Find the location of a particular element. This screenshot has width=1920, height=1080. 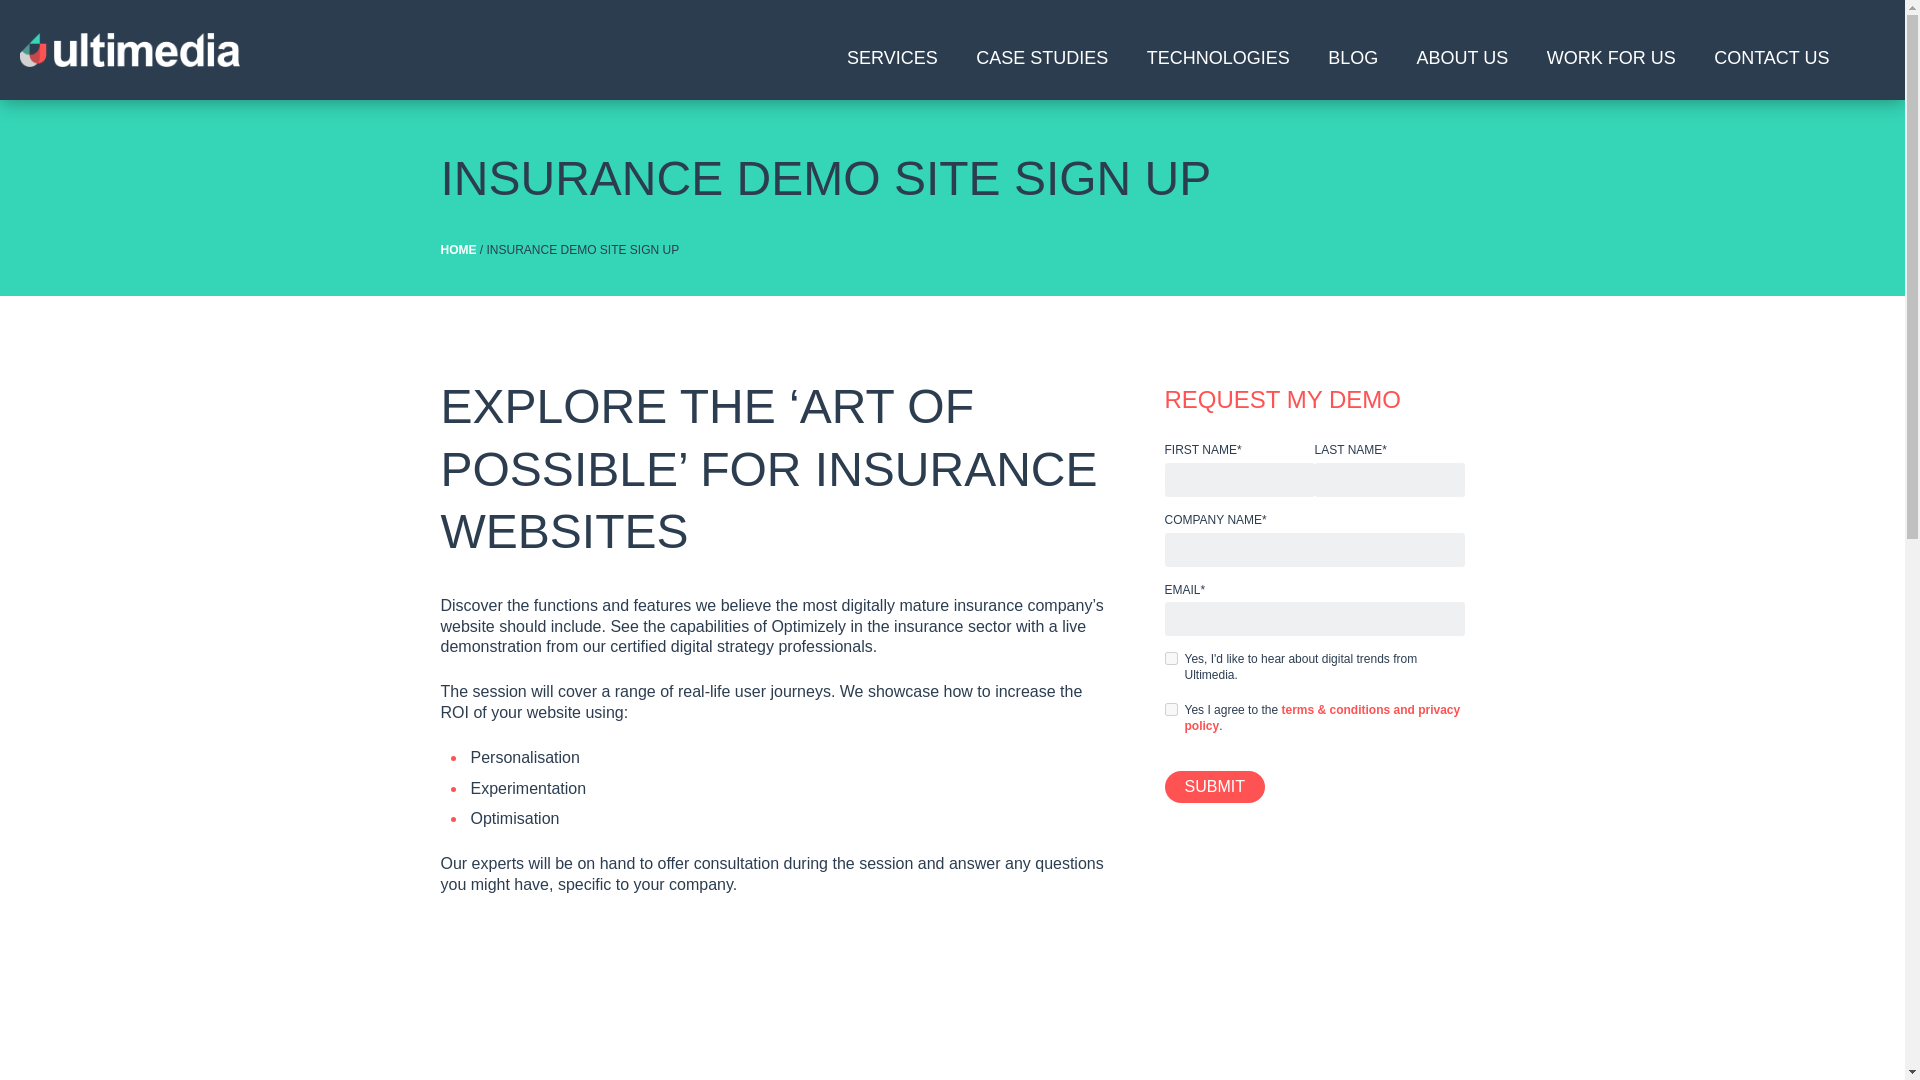

SUBMIT is located at coordinates (1213, 787).